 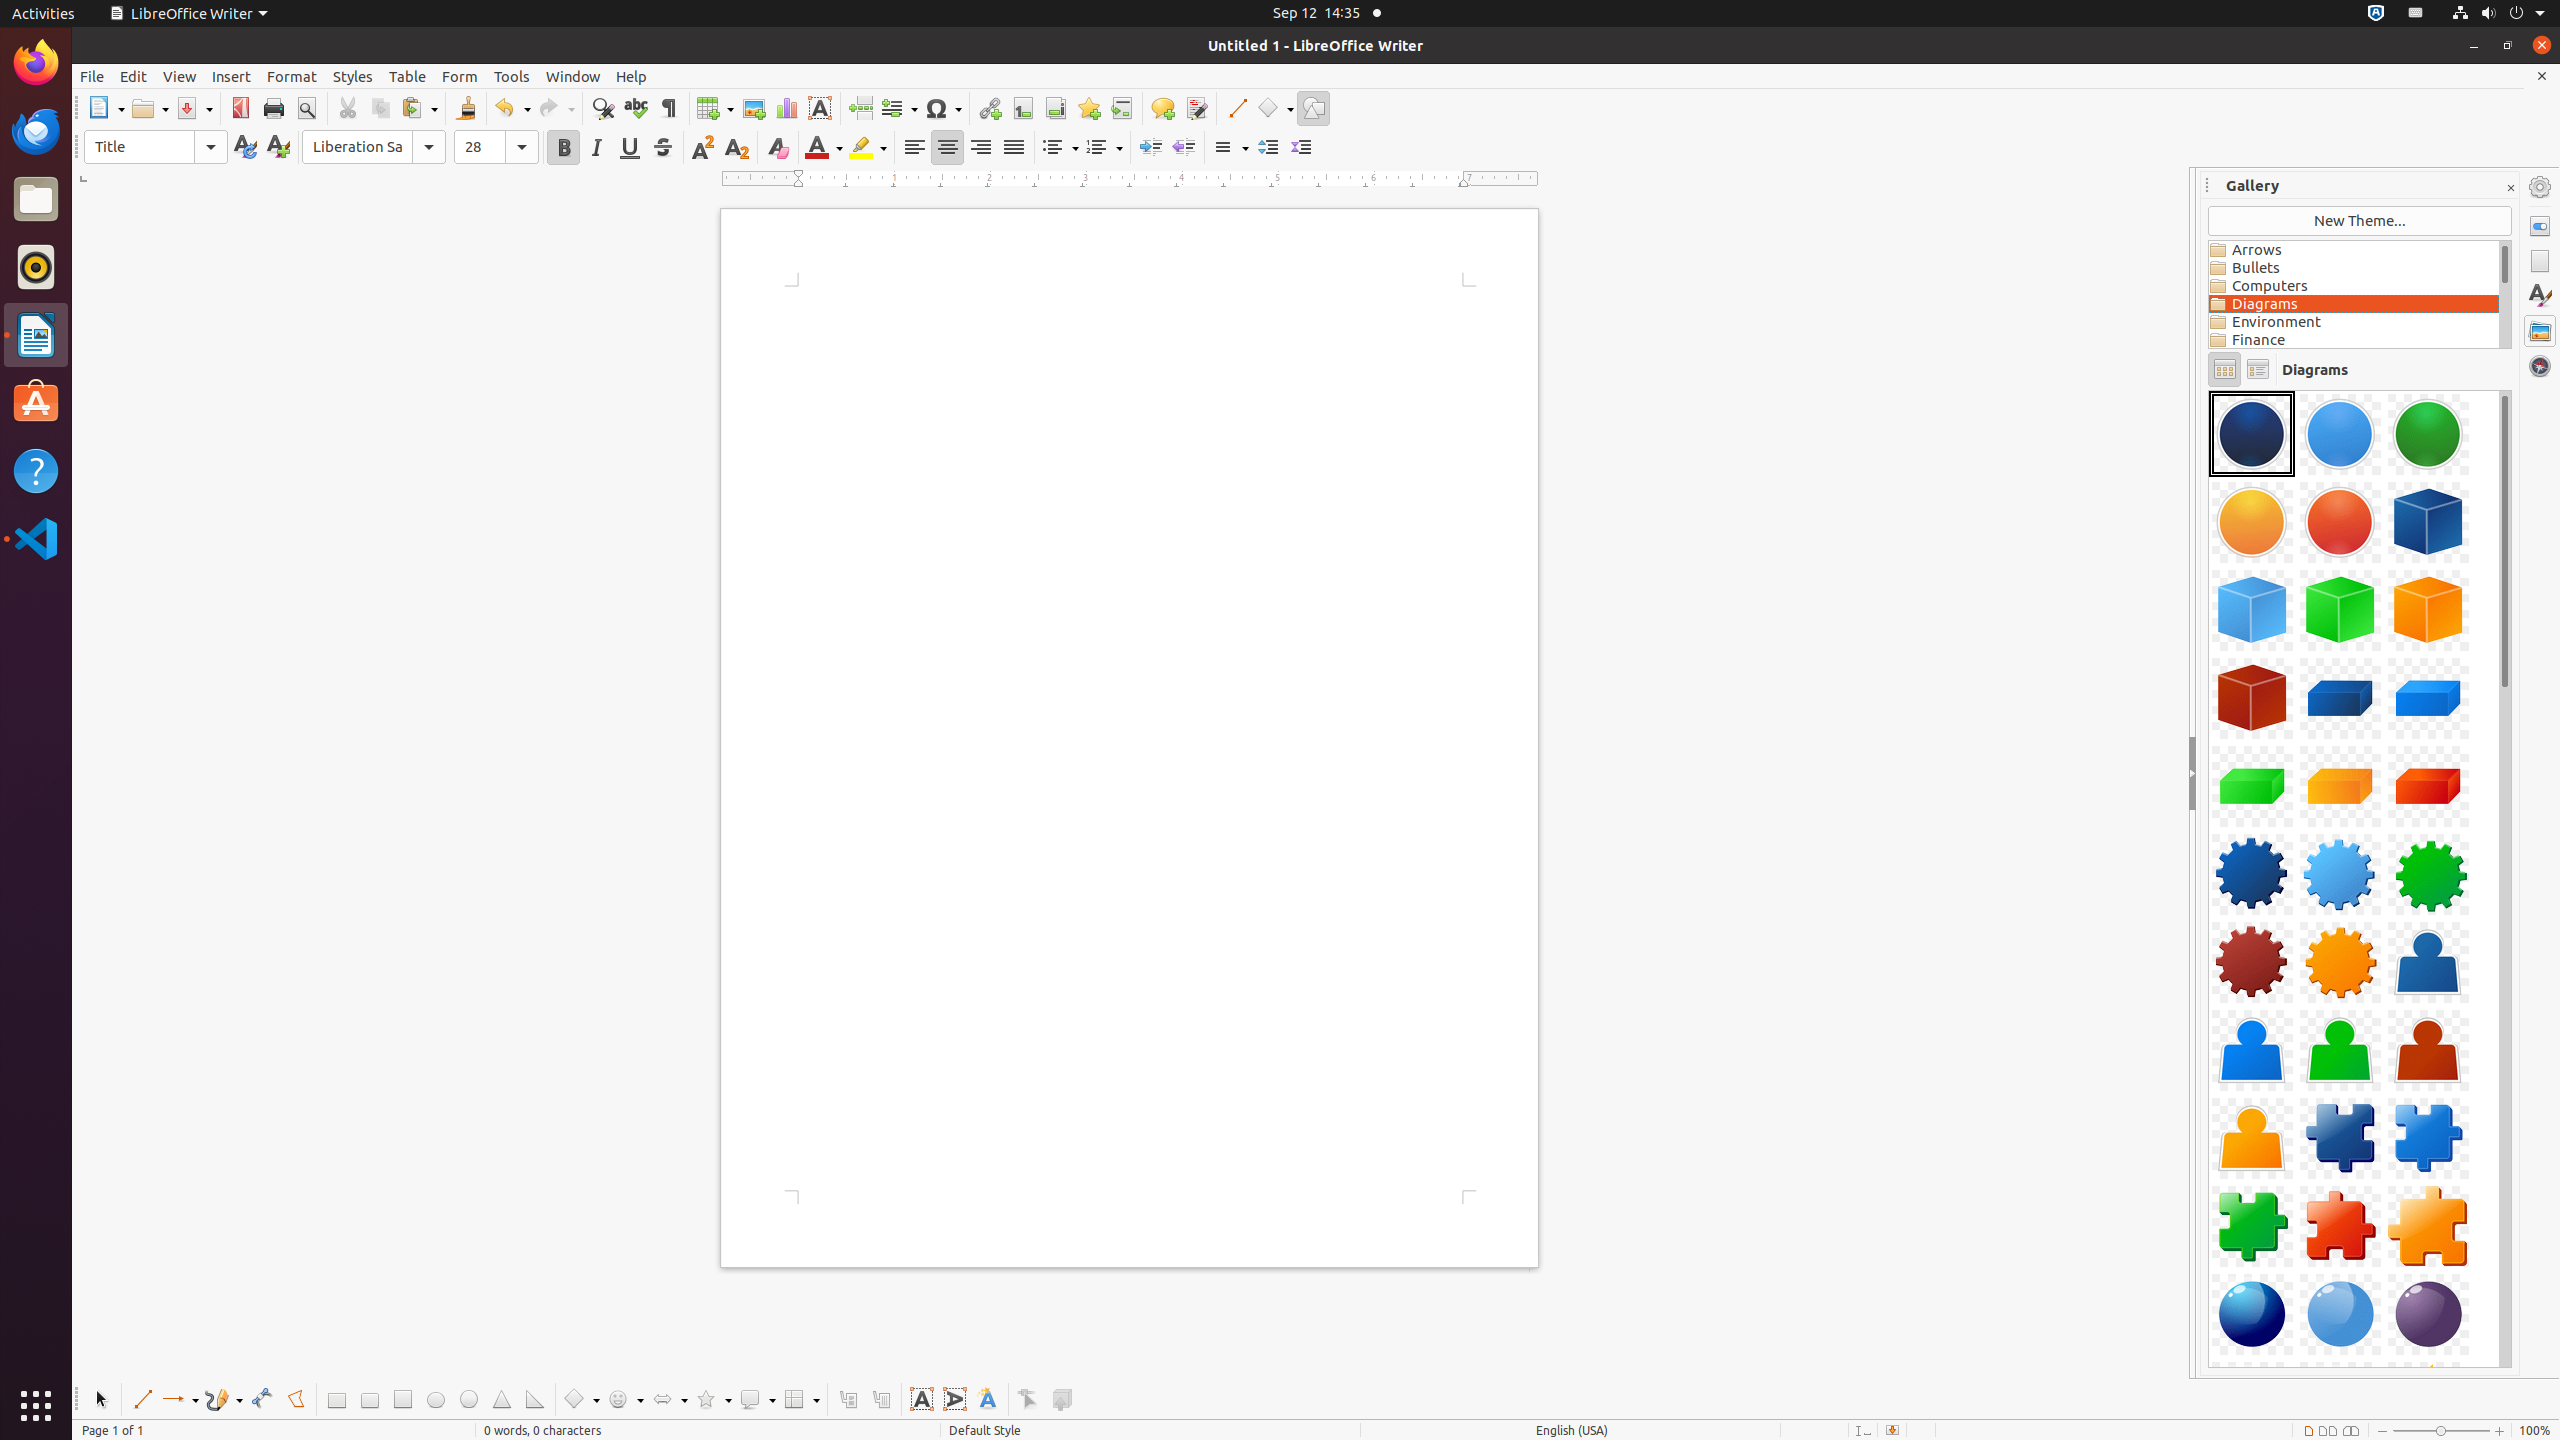 I want to click on Component-Gear02-LightBlue, so click(x=2340, y=873).